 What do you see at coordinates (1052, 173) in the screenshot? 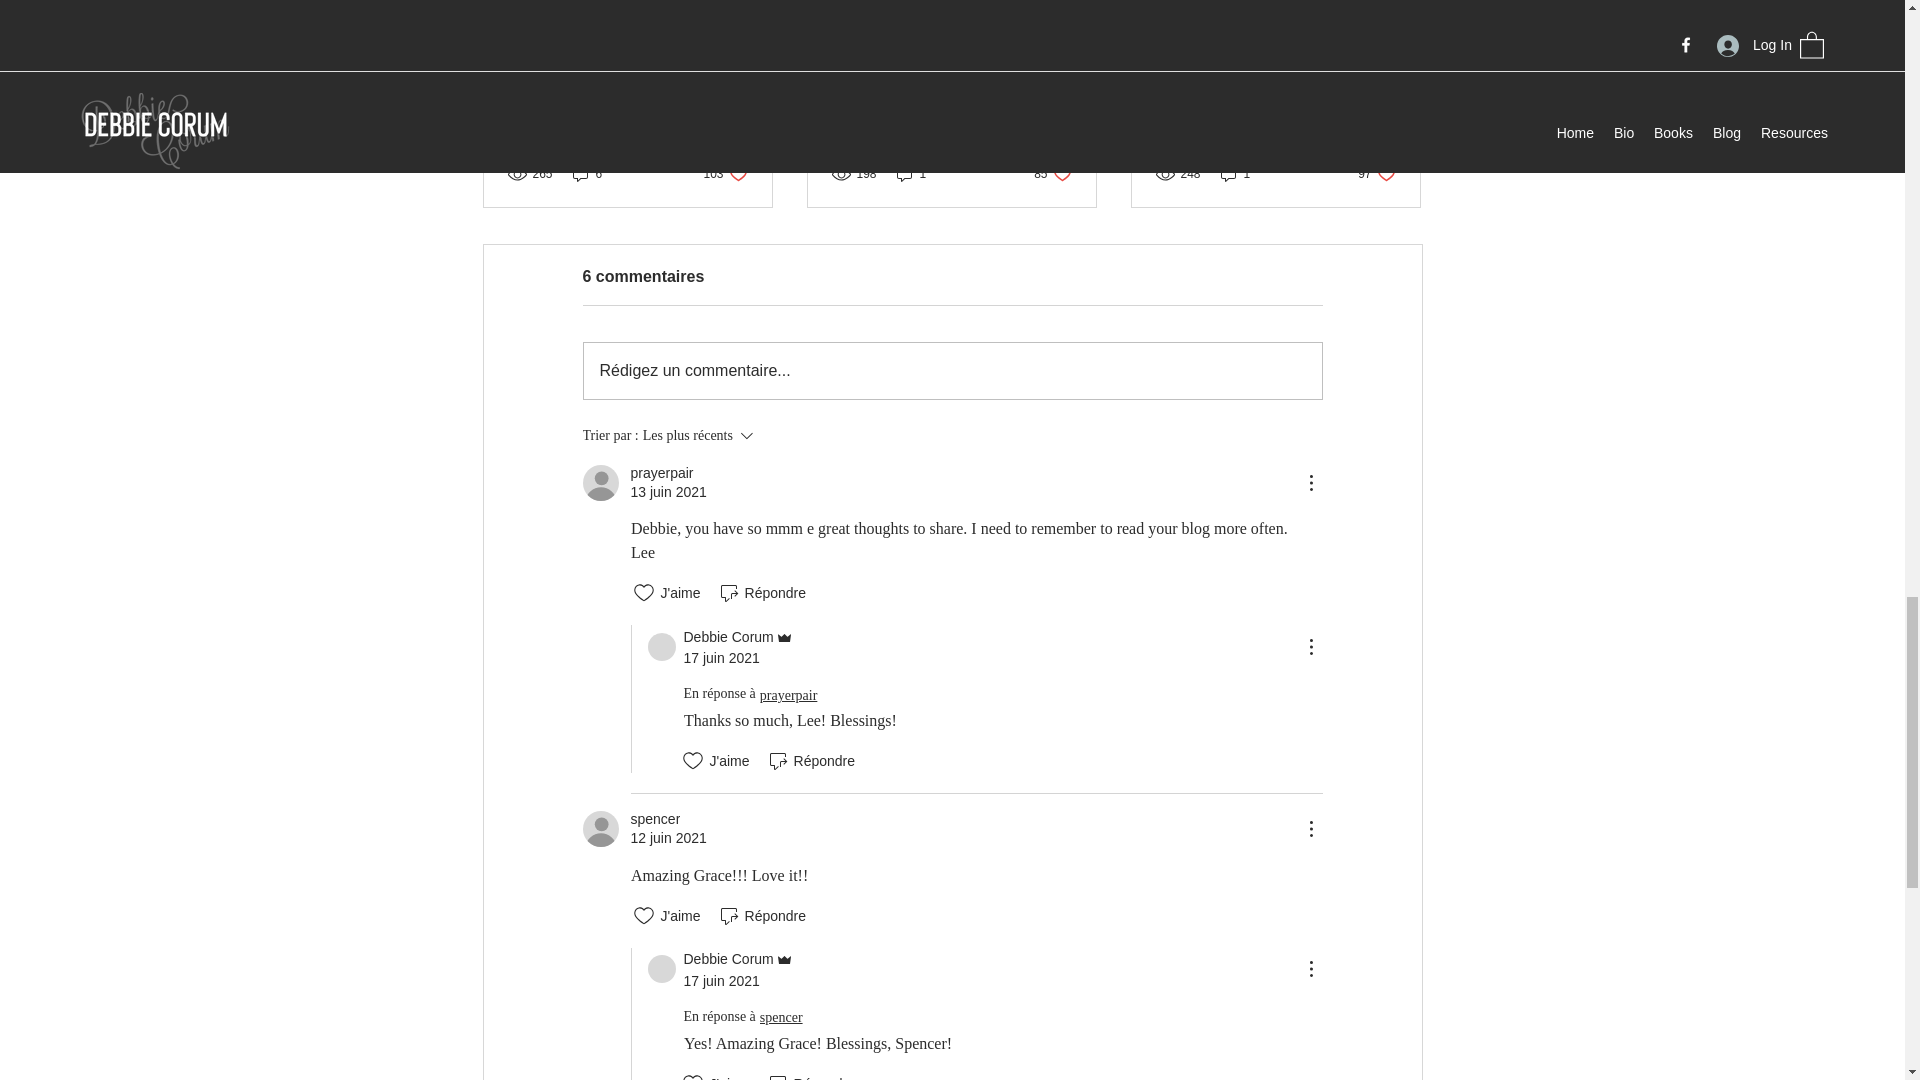
I see `1` at bounding box center [1052, 173].